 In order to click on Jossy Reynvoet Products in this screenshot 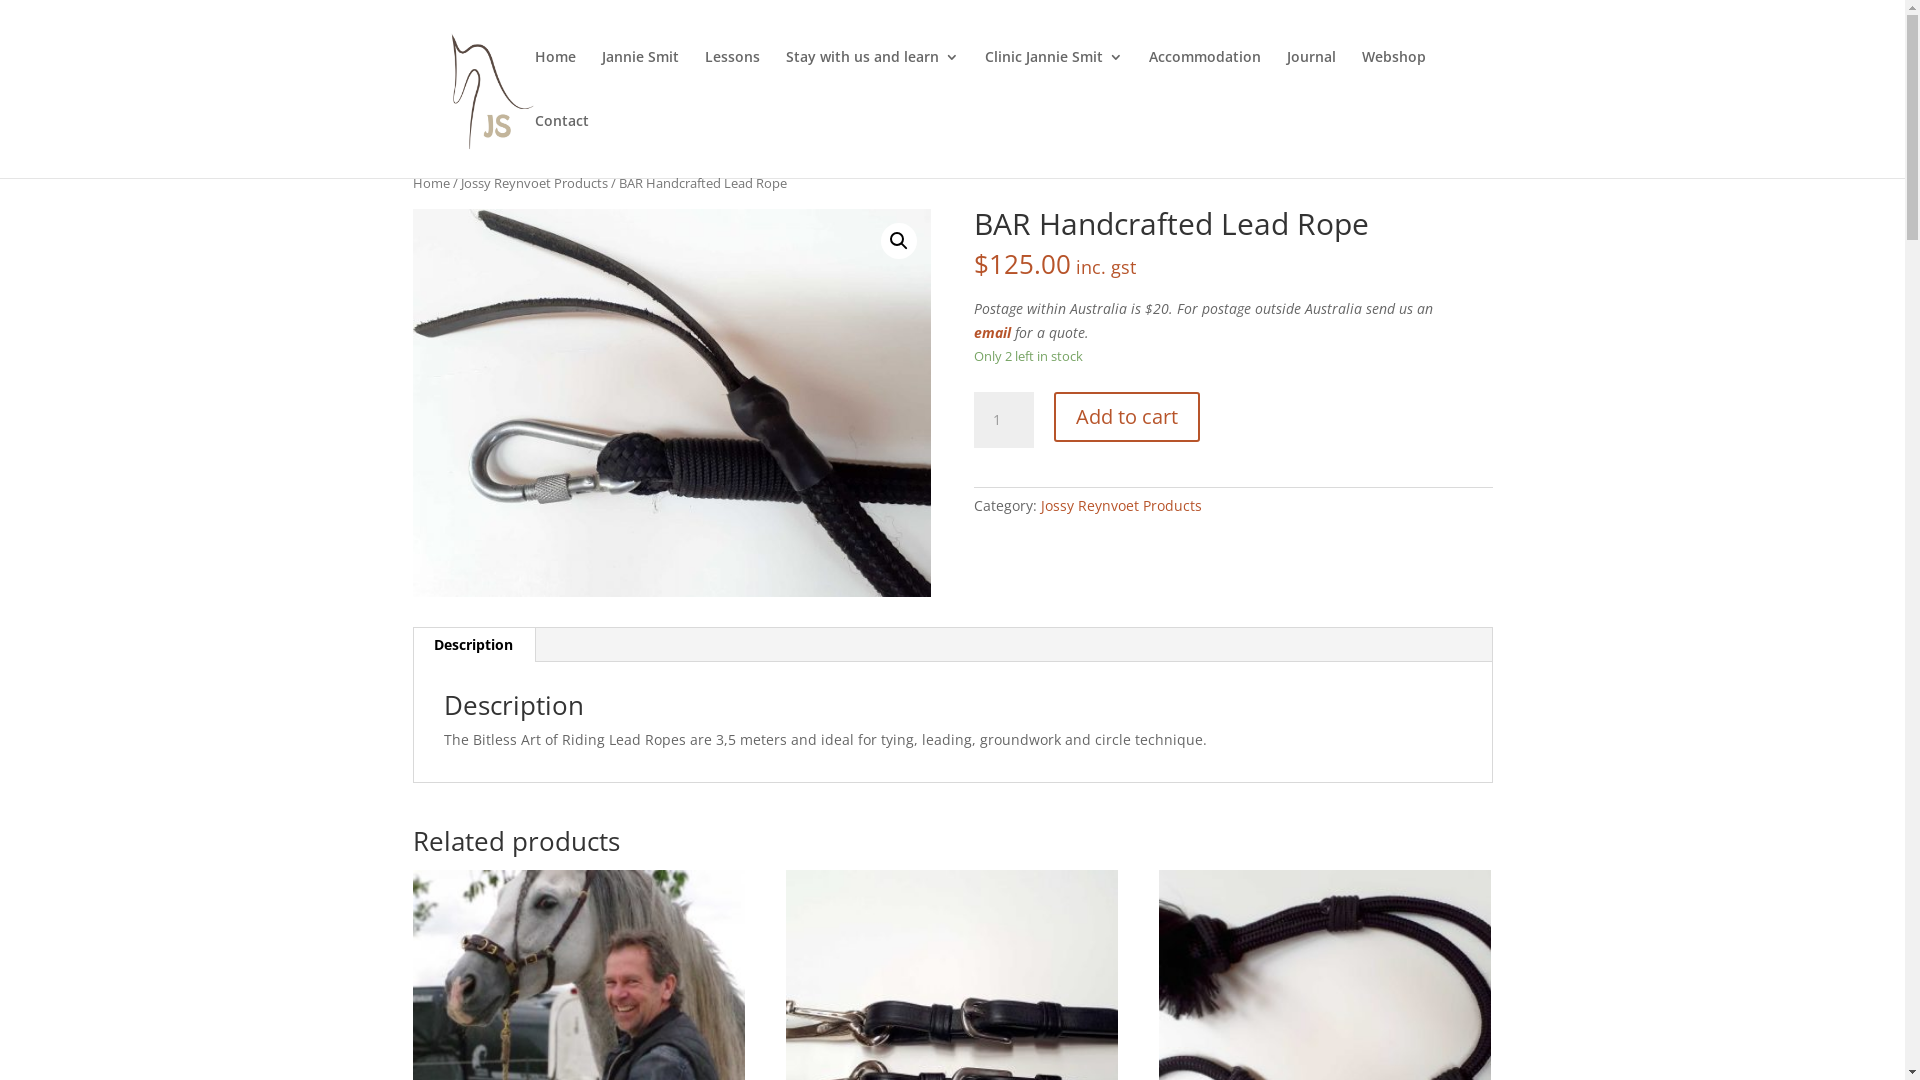, I will do `click(1122, 506)`.